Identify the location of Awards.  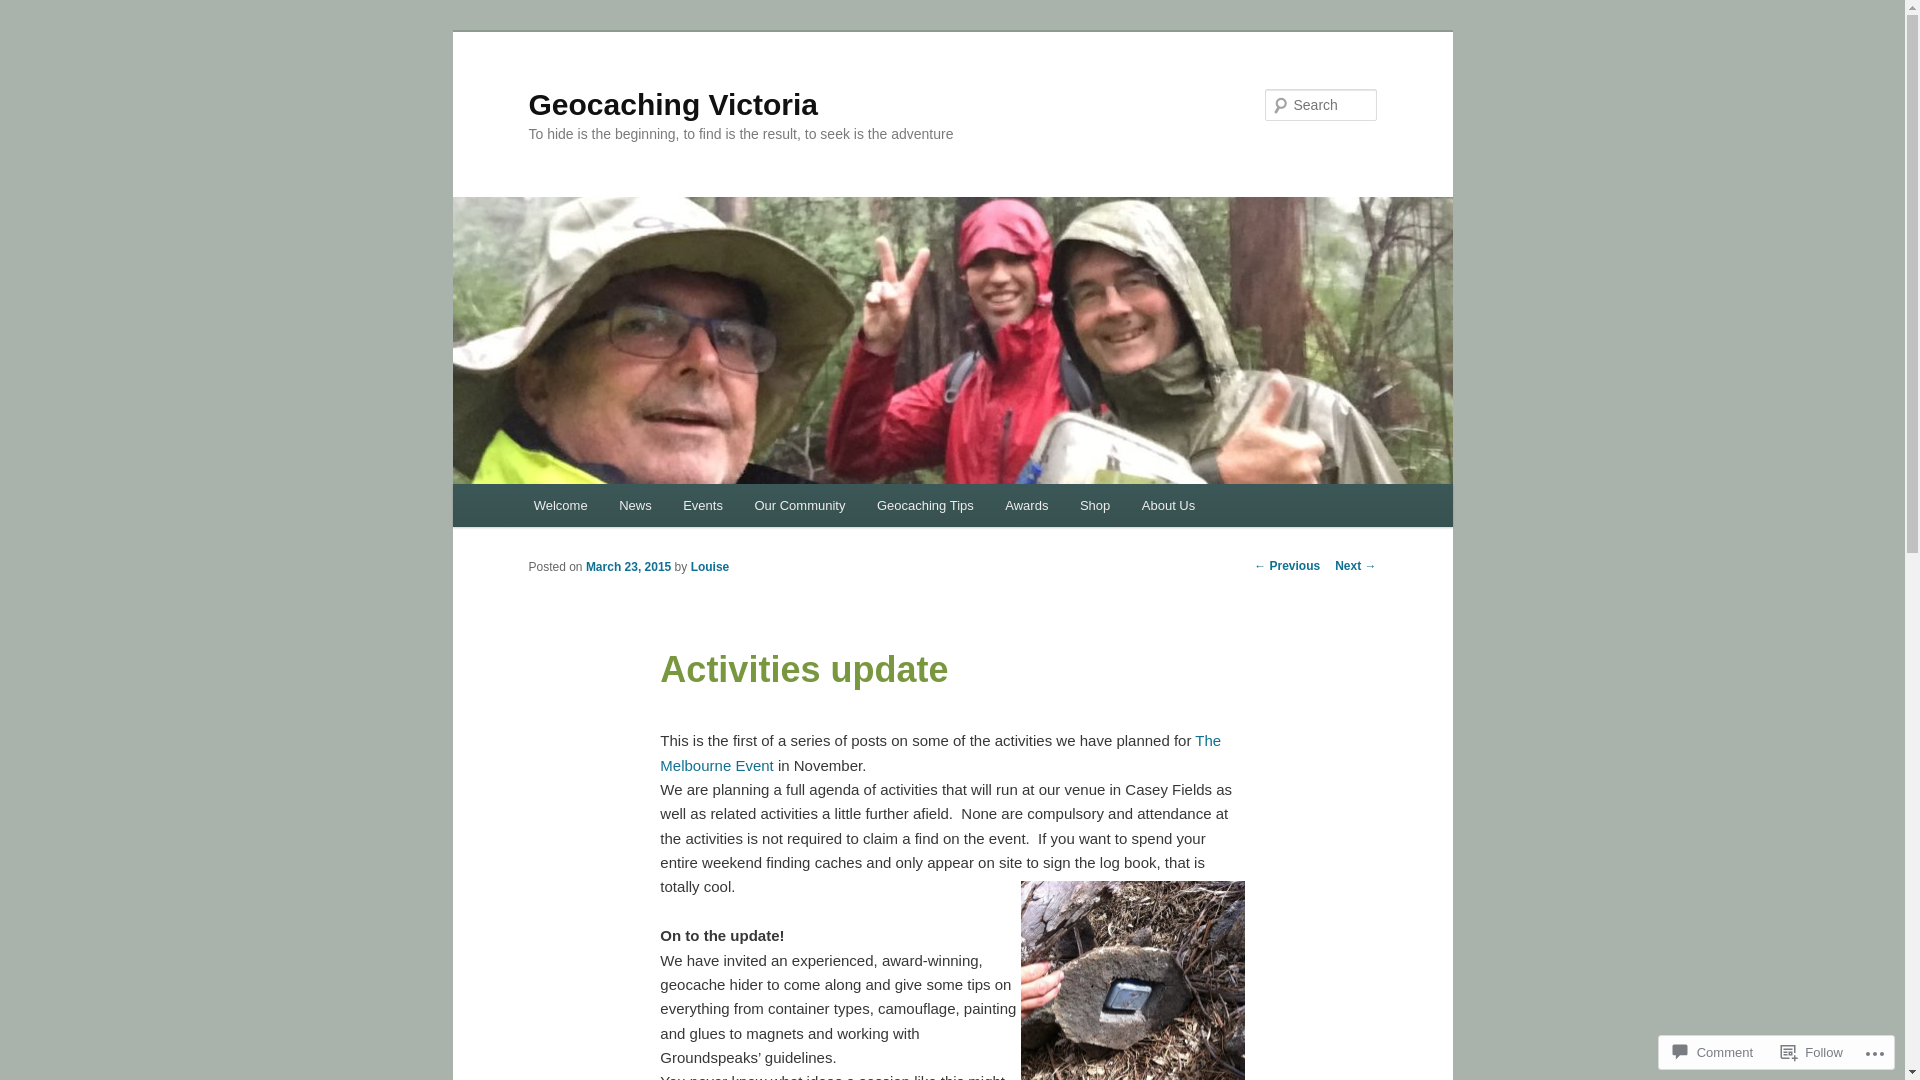
(1028, 506).